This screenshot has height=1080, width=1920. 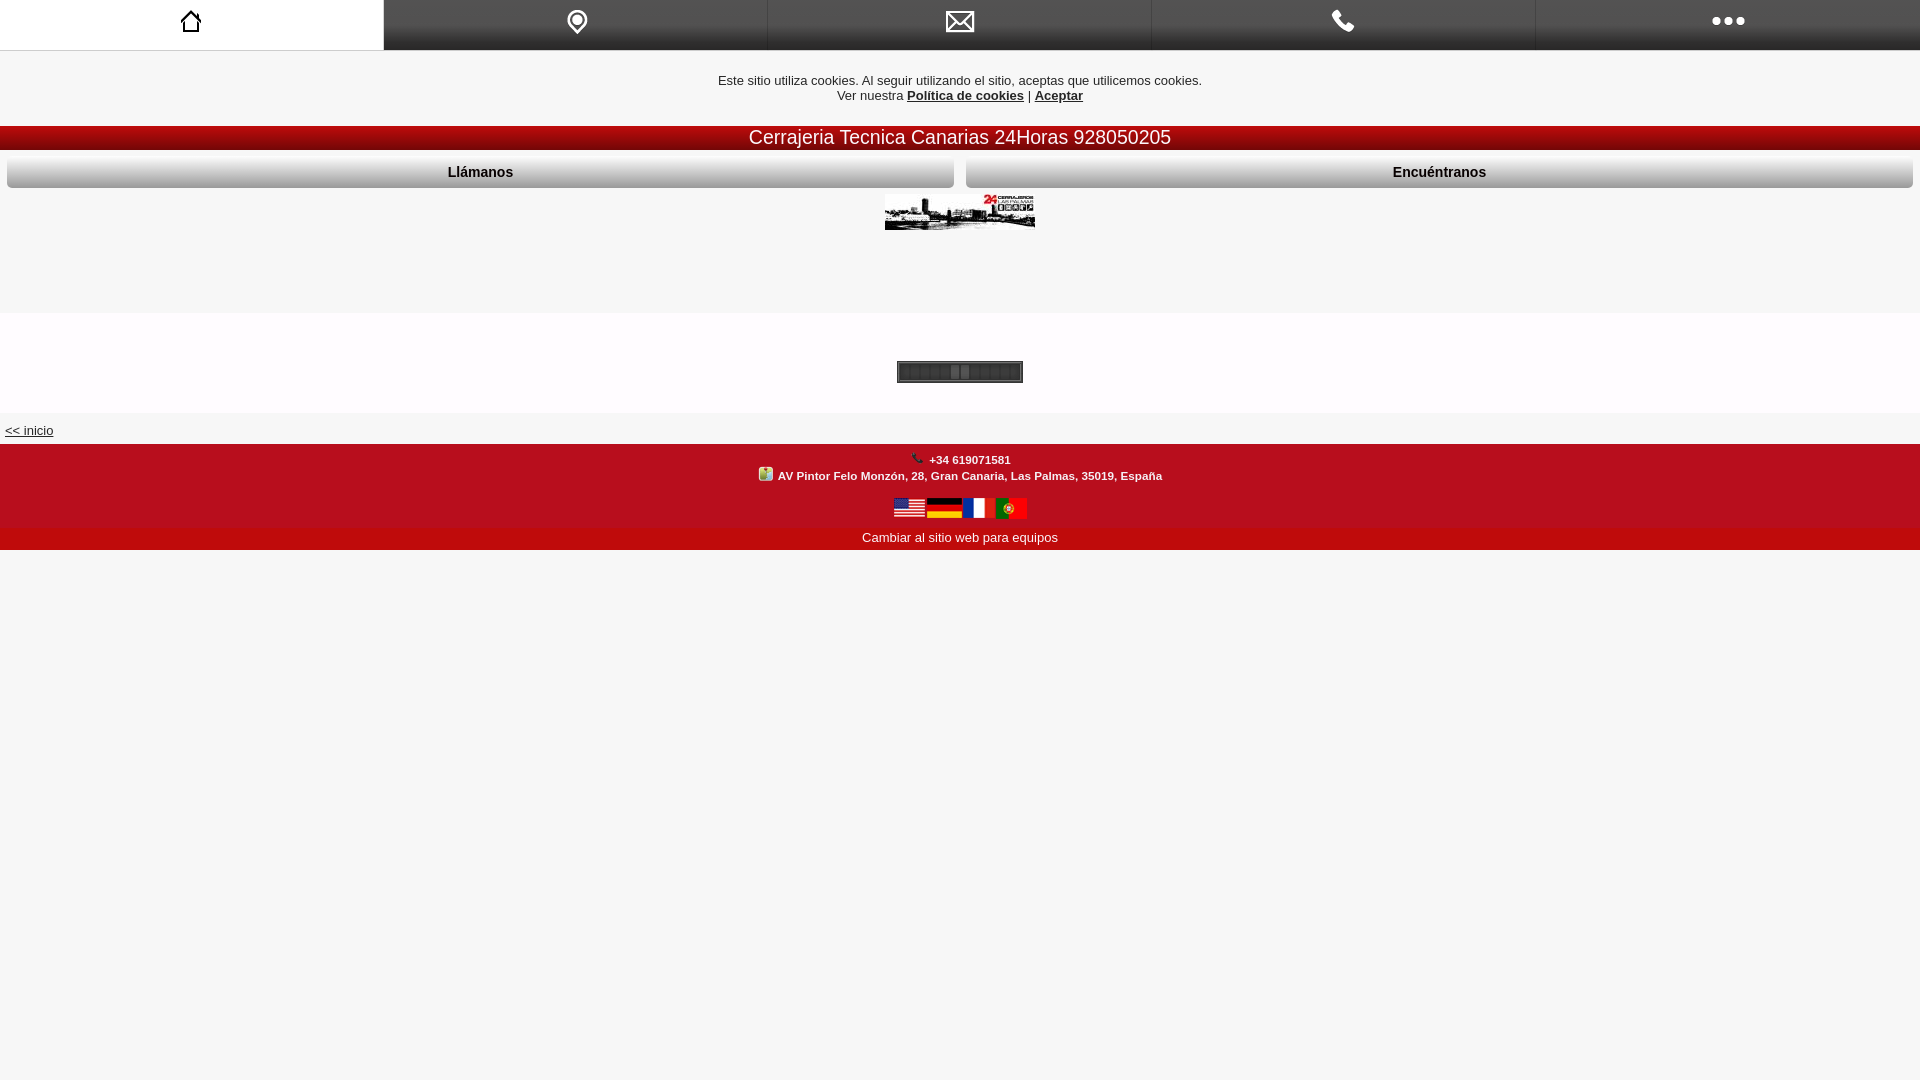 I want to click on << inicio, so click(x=29, y=430).